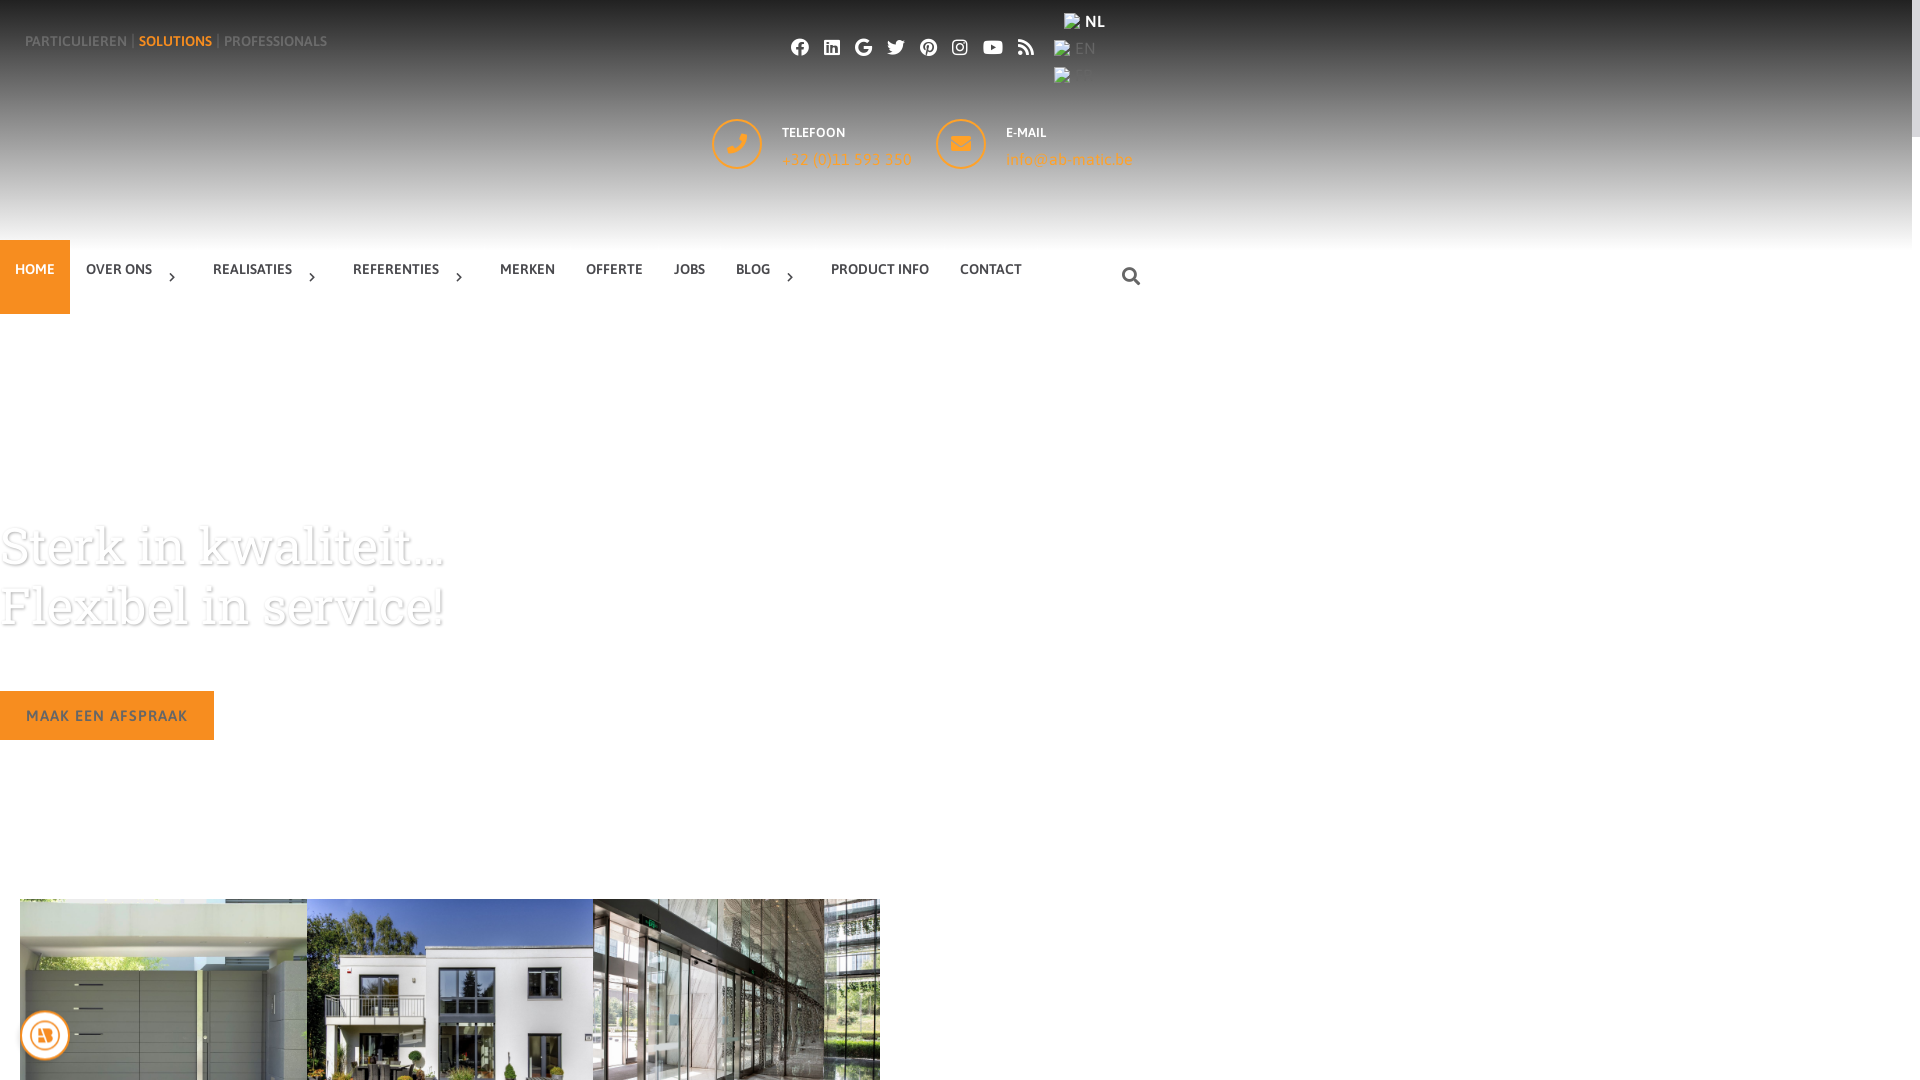 The width and height of the screenshot is (1920, 1080). Describe the element at coordinates (134, 277) in the screenshot. I see `OVER ONS` at that location.